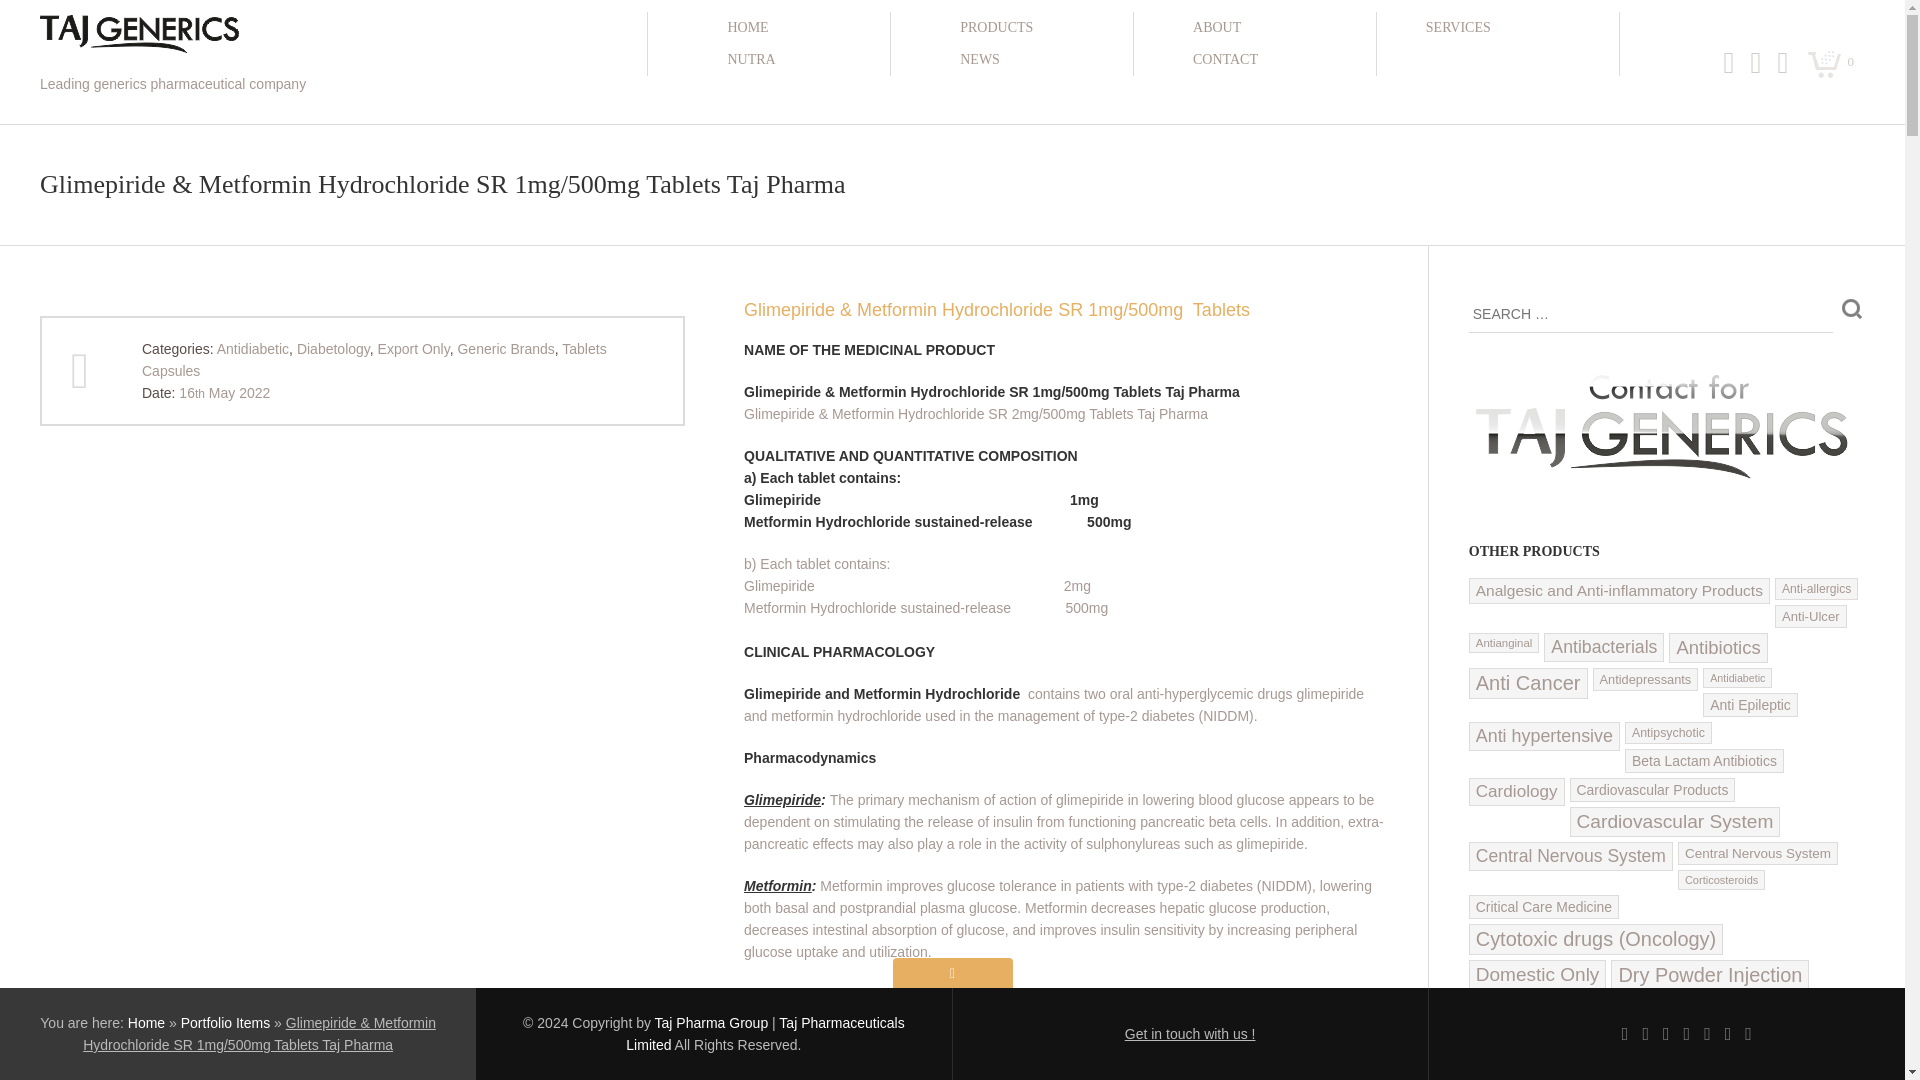  I want to click on Portfolio Items, so click(225, 1023).